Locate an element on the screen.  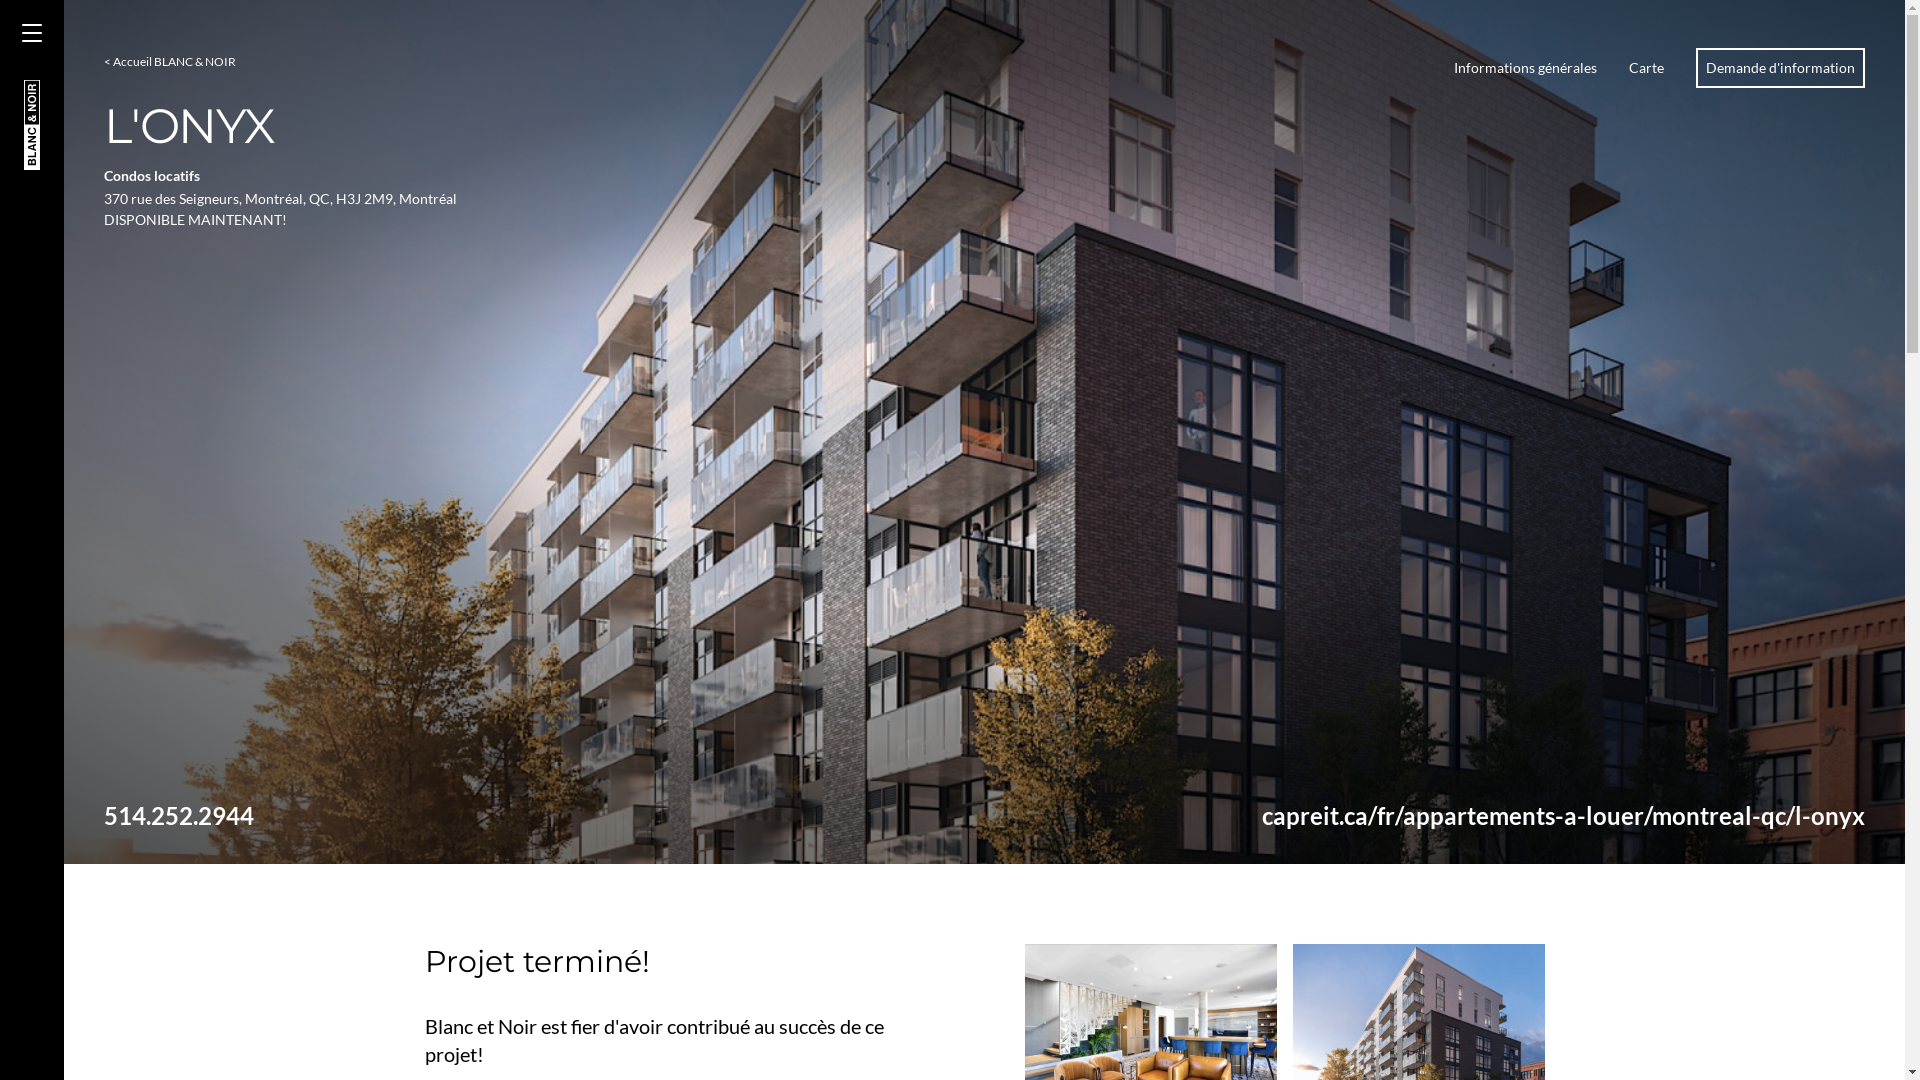
L'ONYX is located at coordinates (128, 832).